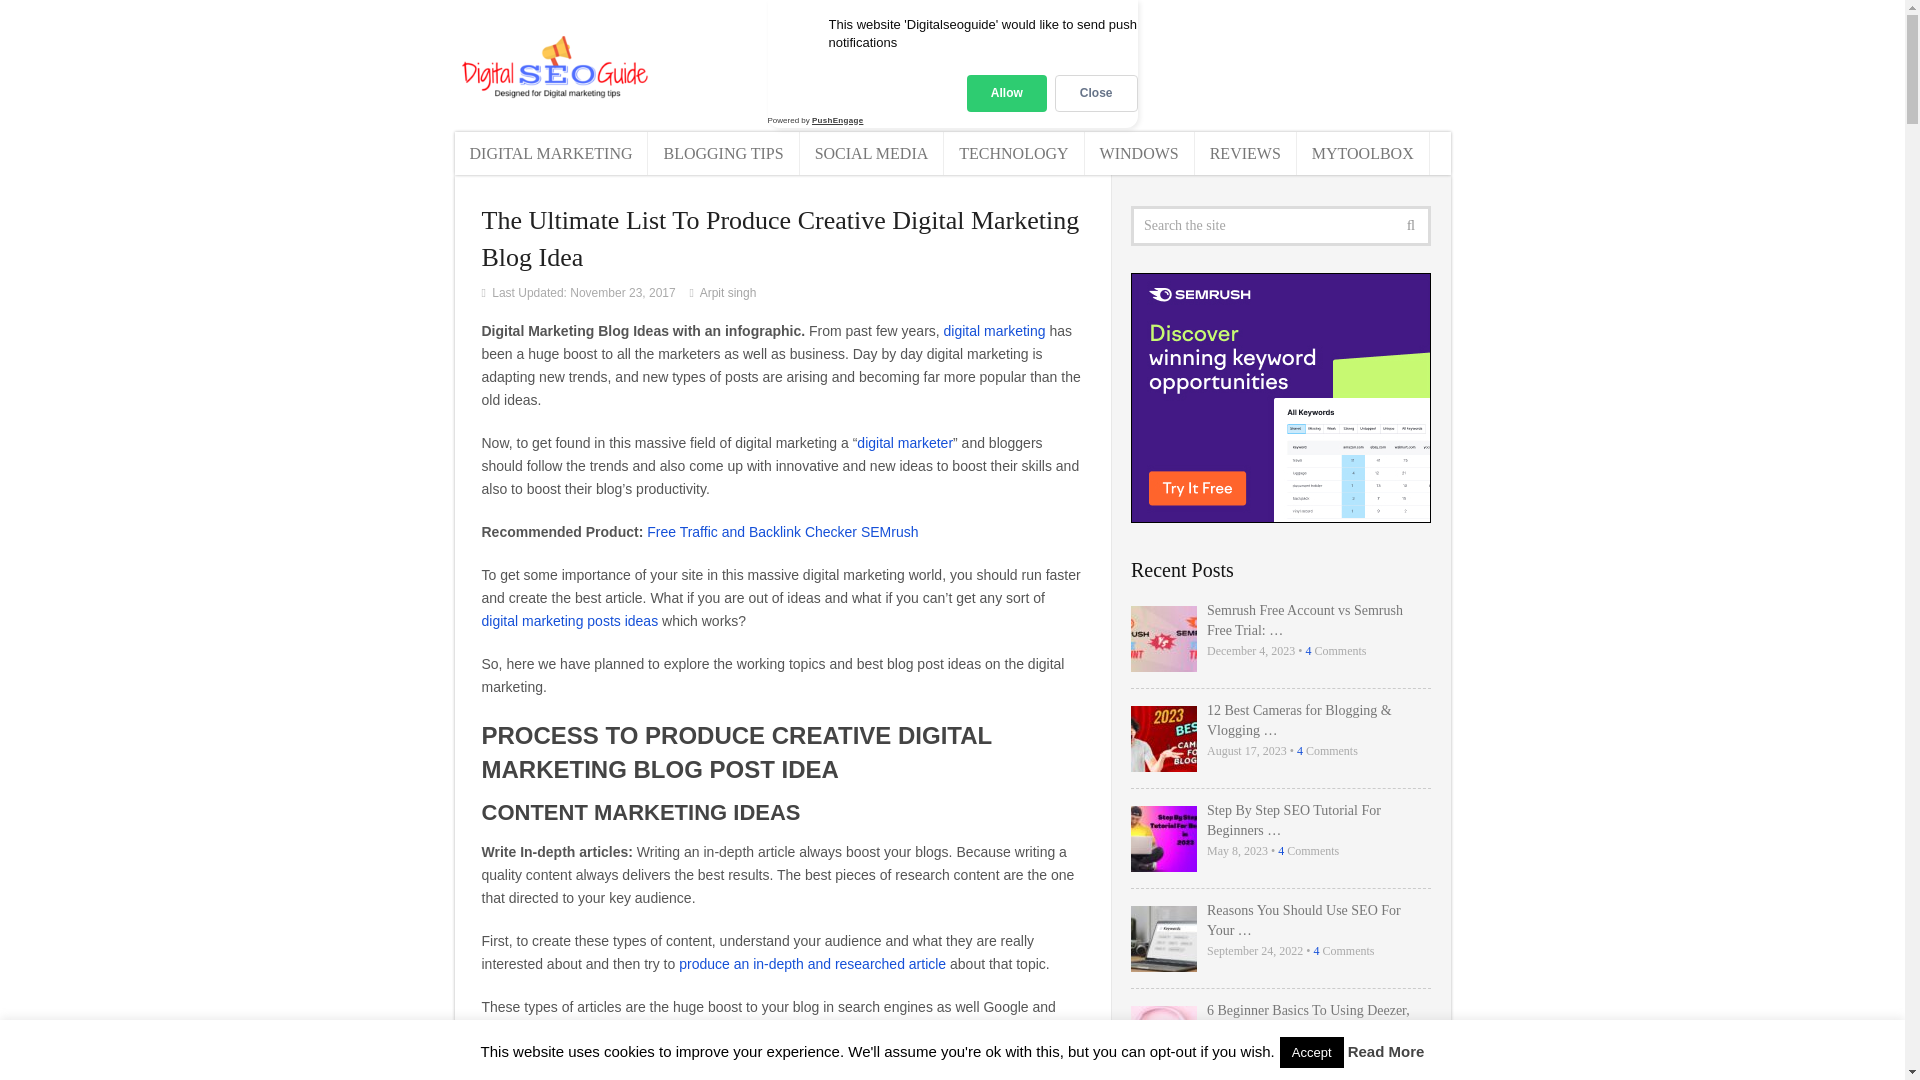  What do you see at coordinates (1364, 152) in the screenshot?
I see `MYTOOLBOX` at bounding box center [1364, 152].